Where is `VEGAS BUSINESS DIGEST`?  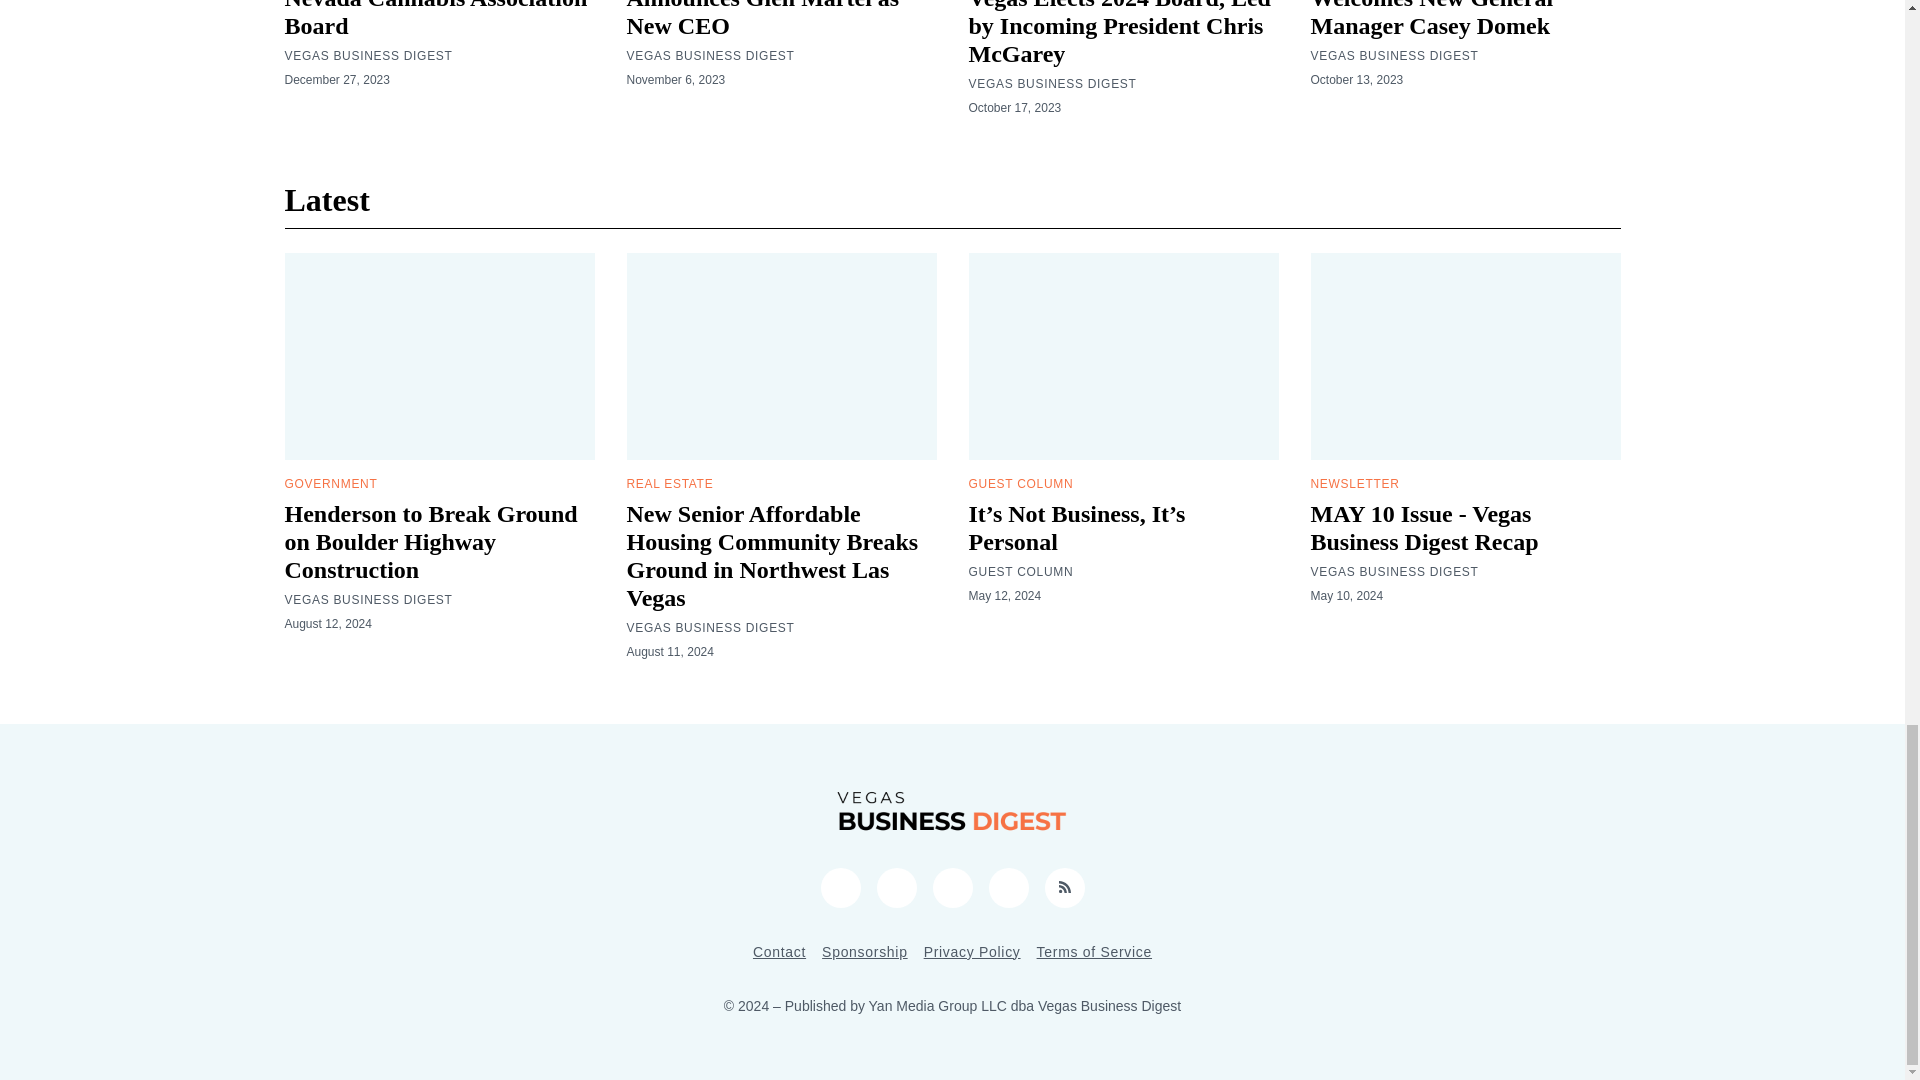 VEGAS BUSINESS DIGEST is located at coordinates (368, 55).